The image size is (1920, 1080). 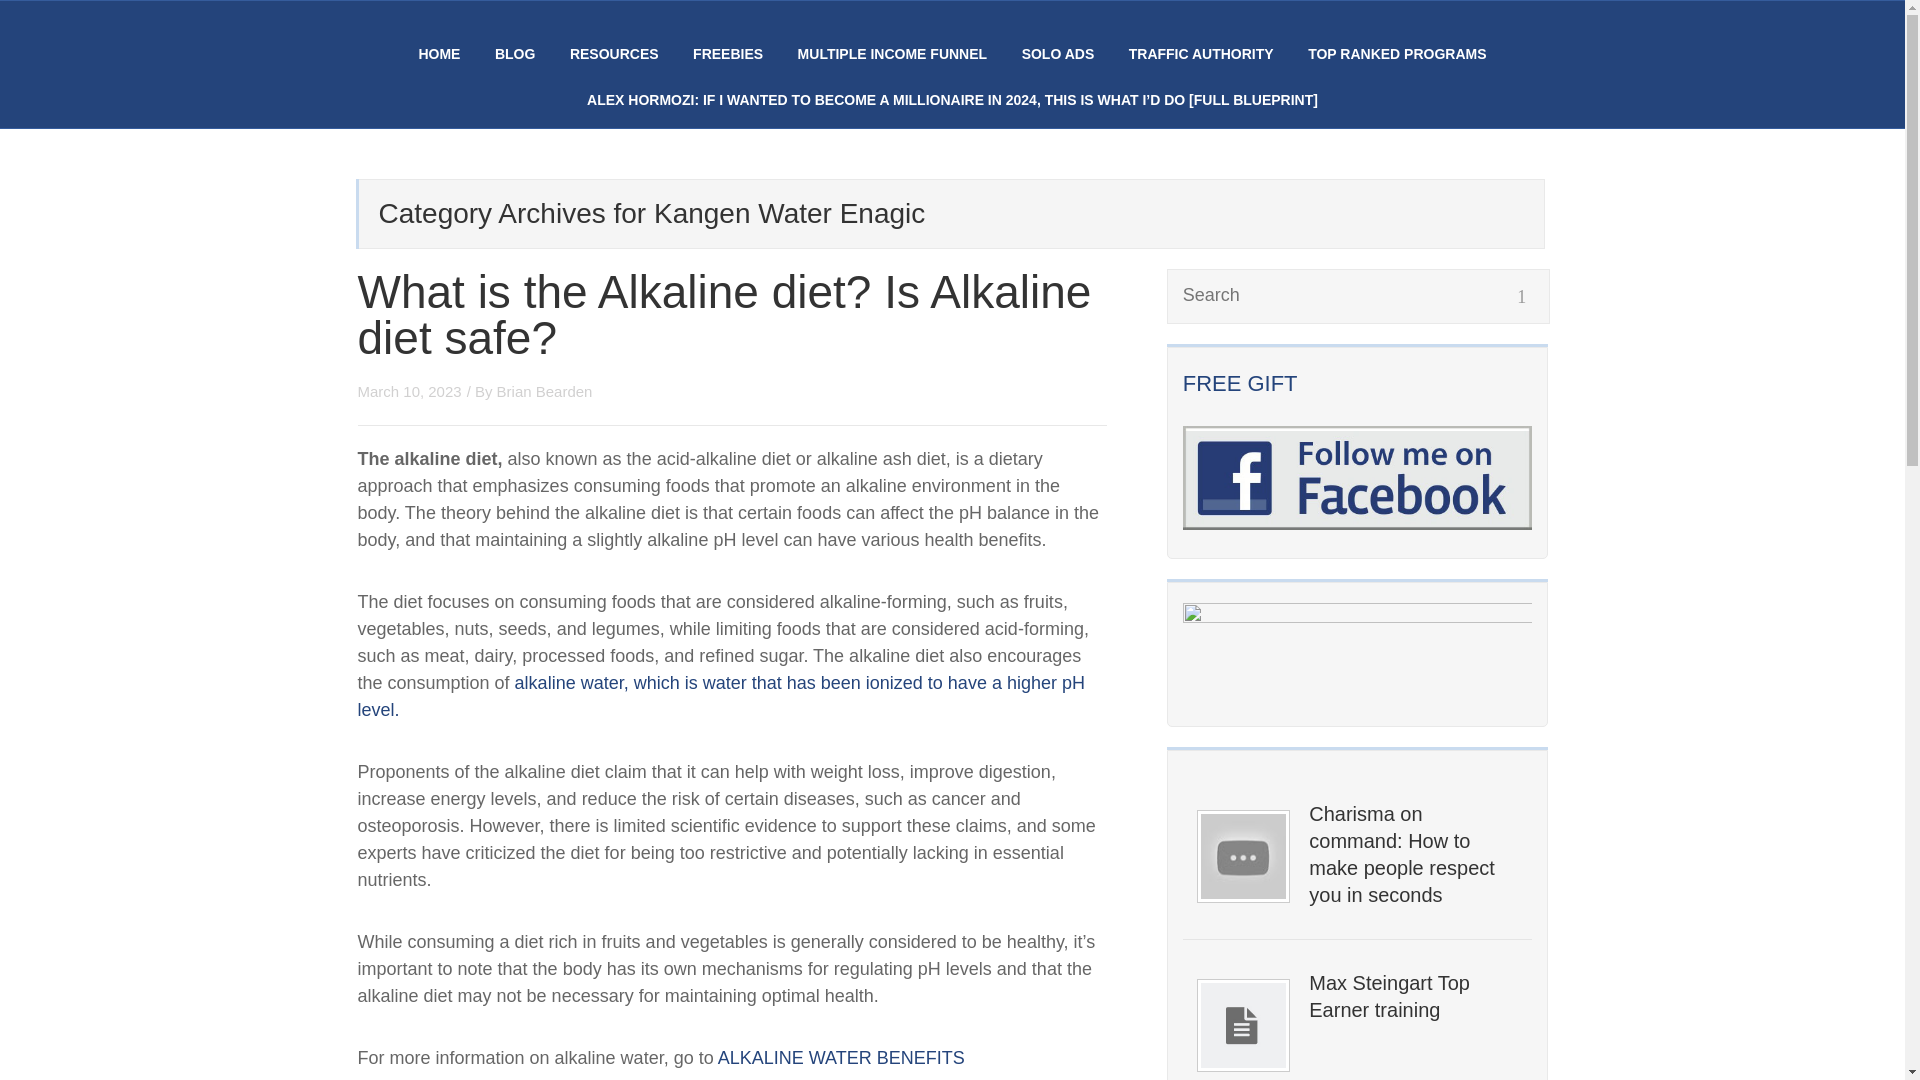 I want to click on Max Steingart Top Earner training, so click(x=1412, y=996).